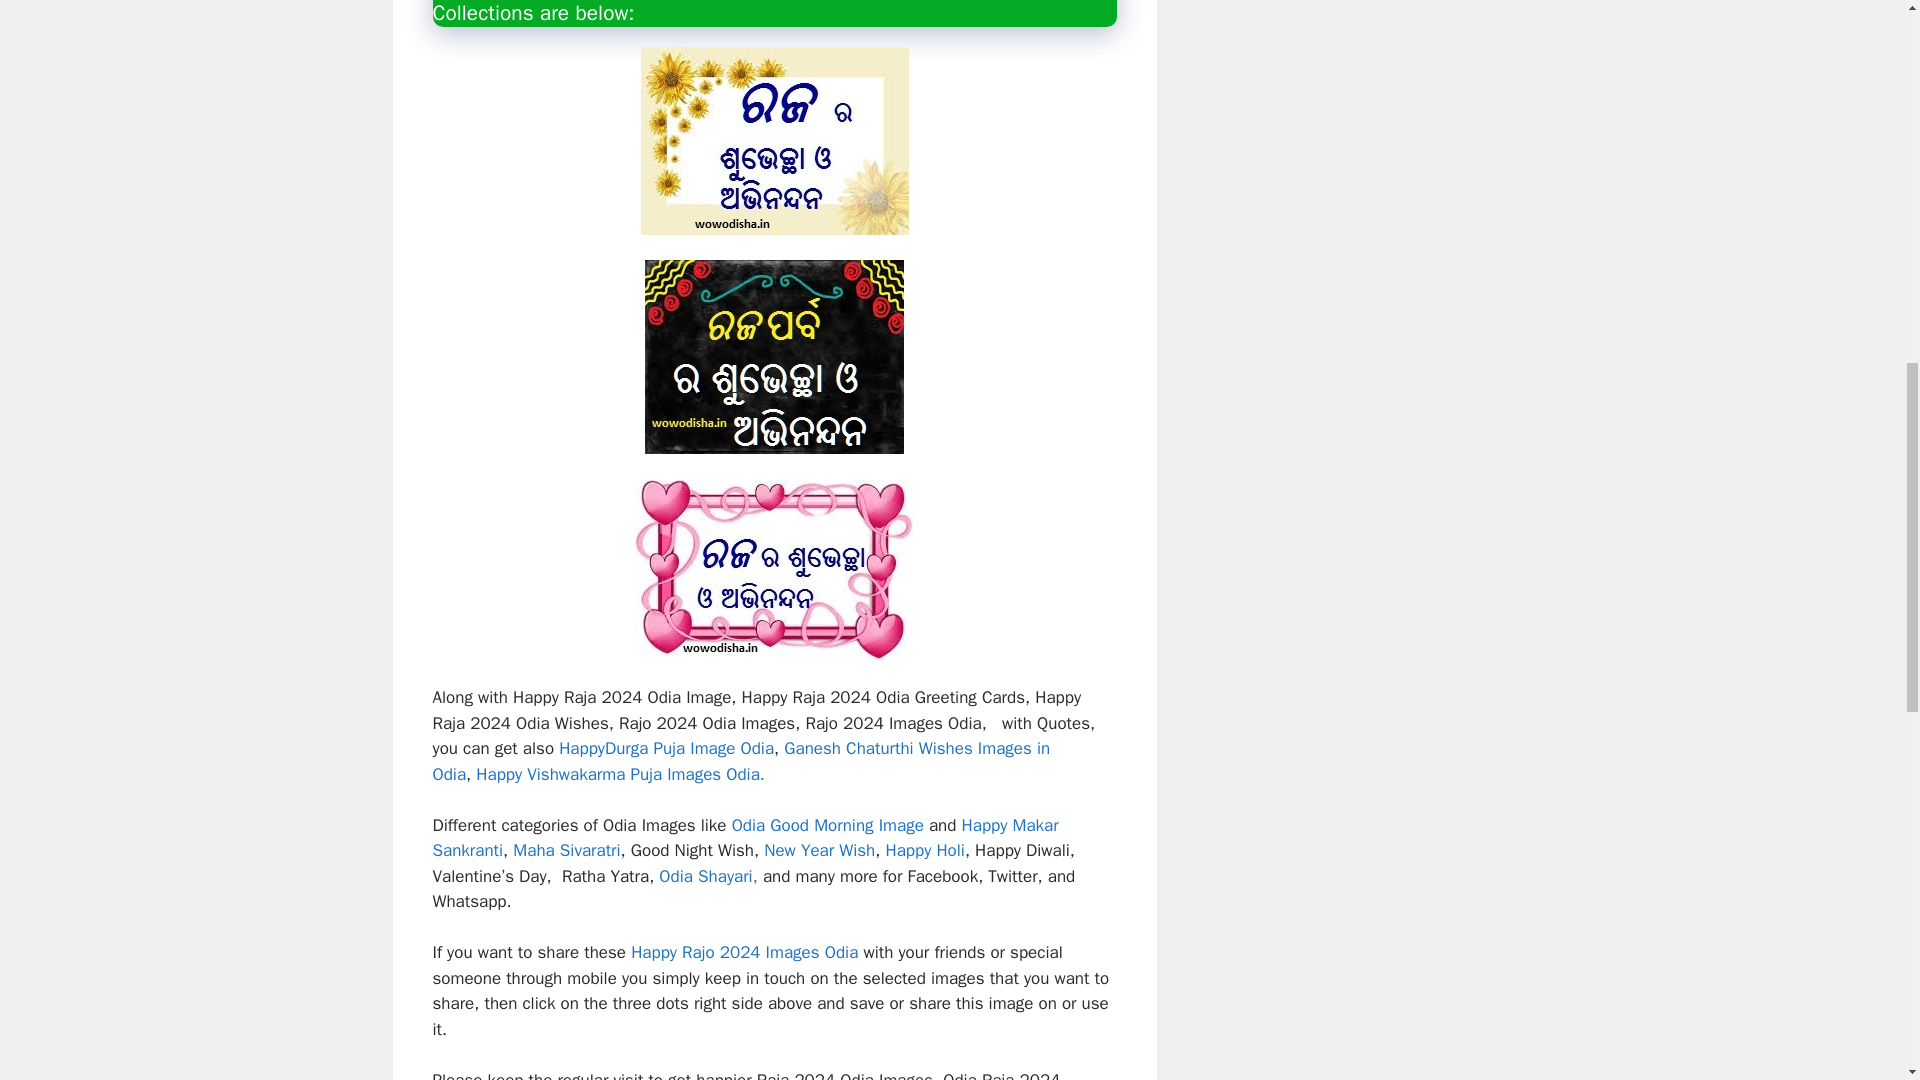 This screenshot has height=1080, width=1920. I want to click on Odia Good Morning Image, so click(827, 825).